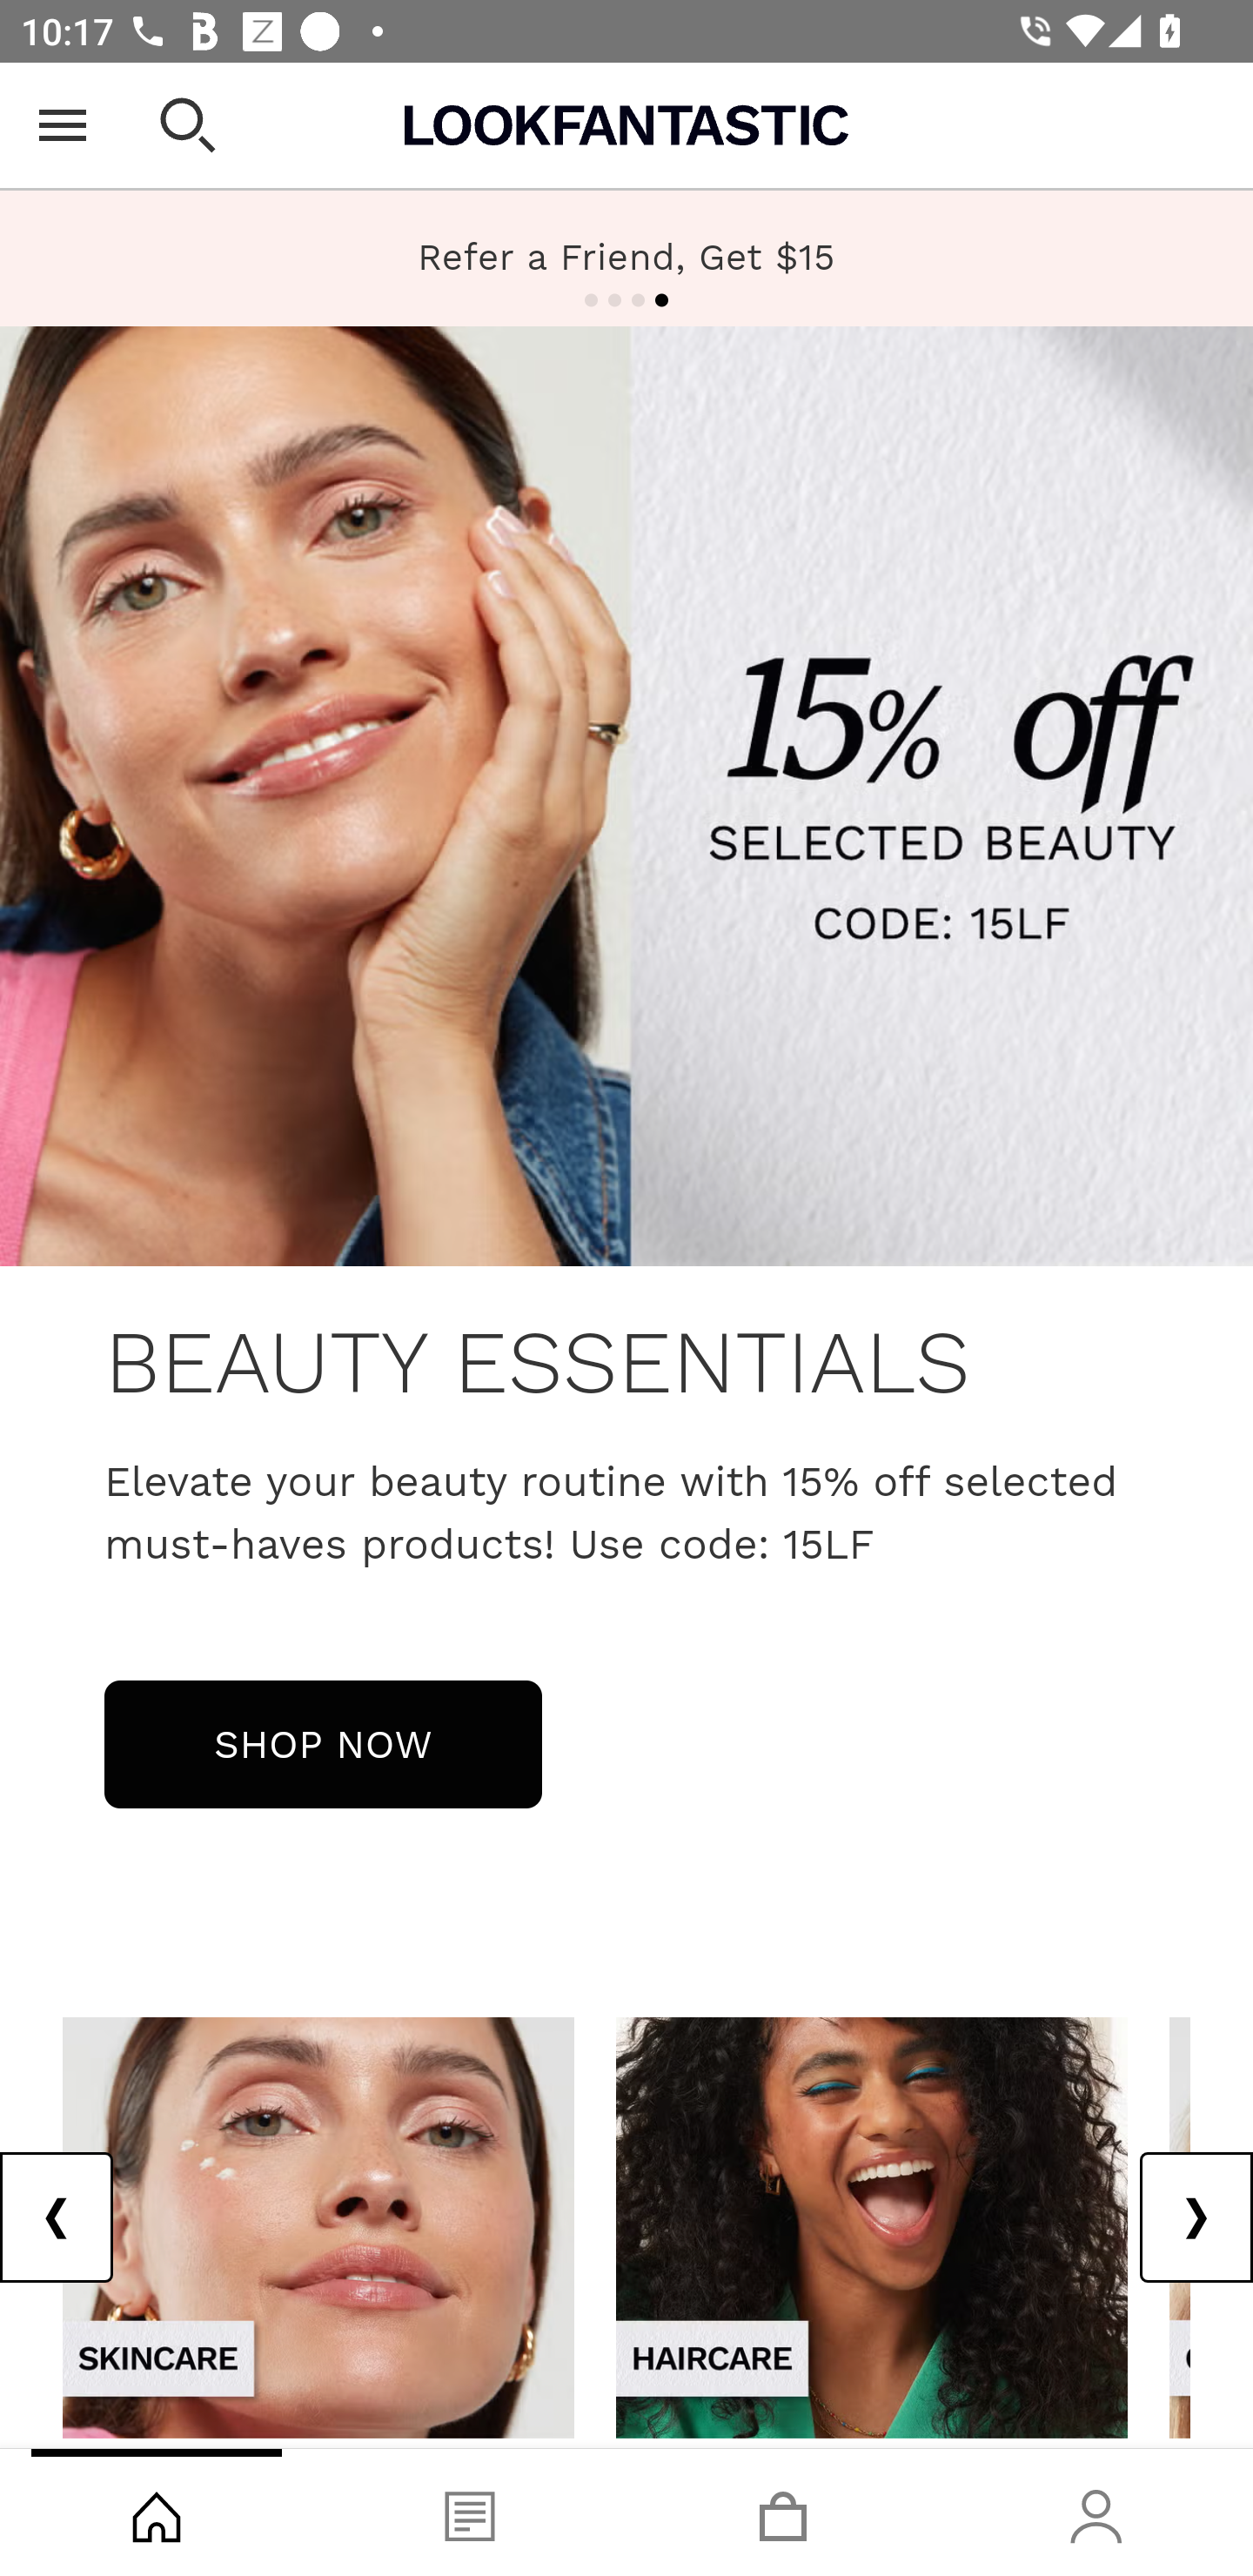 This screenshot has width=1253, height=2576. What do you see at coordinates (63, 125) in the screenshot?
I see `Open Menu` at bounding box center [63, 125].